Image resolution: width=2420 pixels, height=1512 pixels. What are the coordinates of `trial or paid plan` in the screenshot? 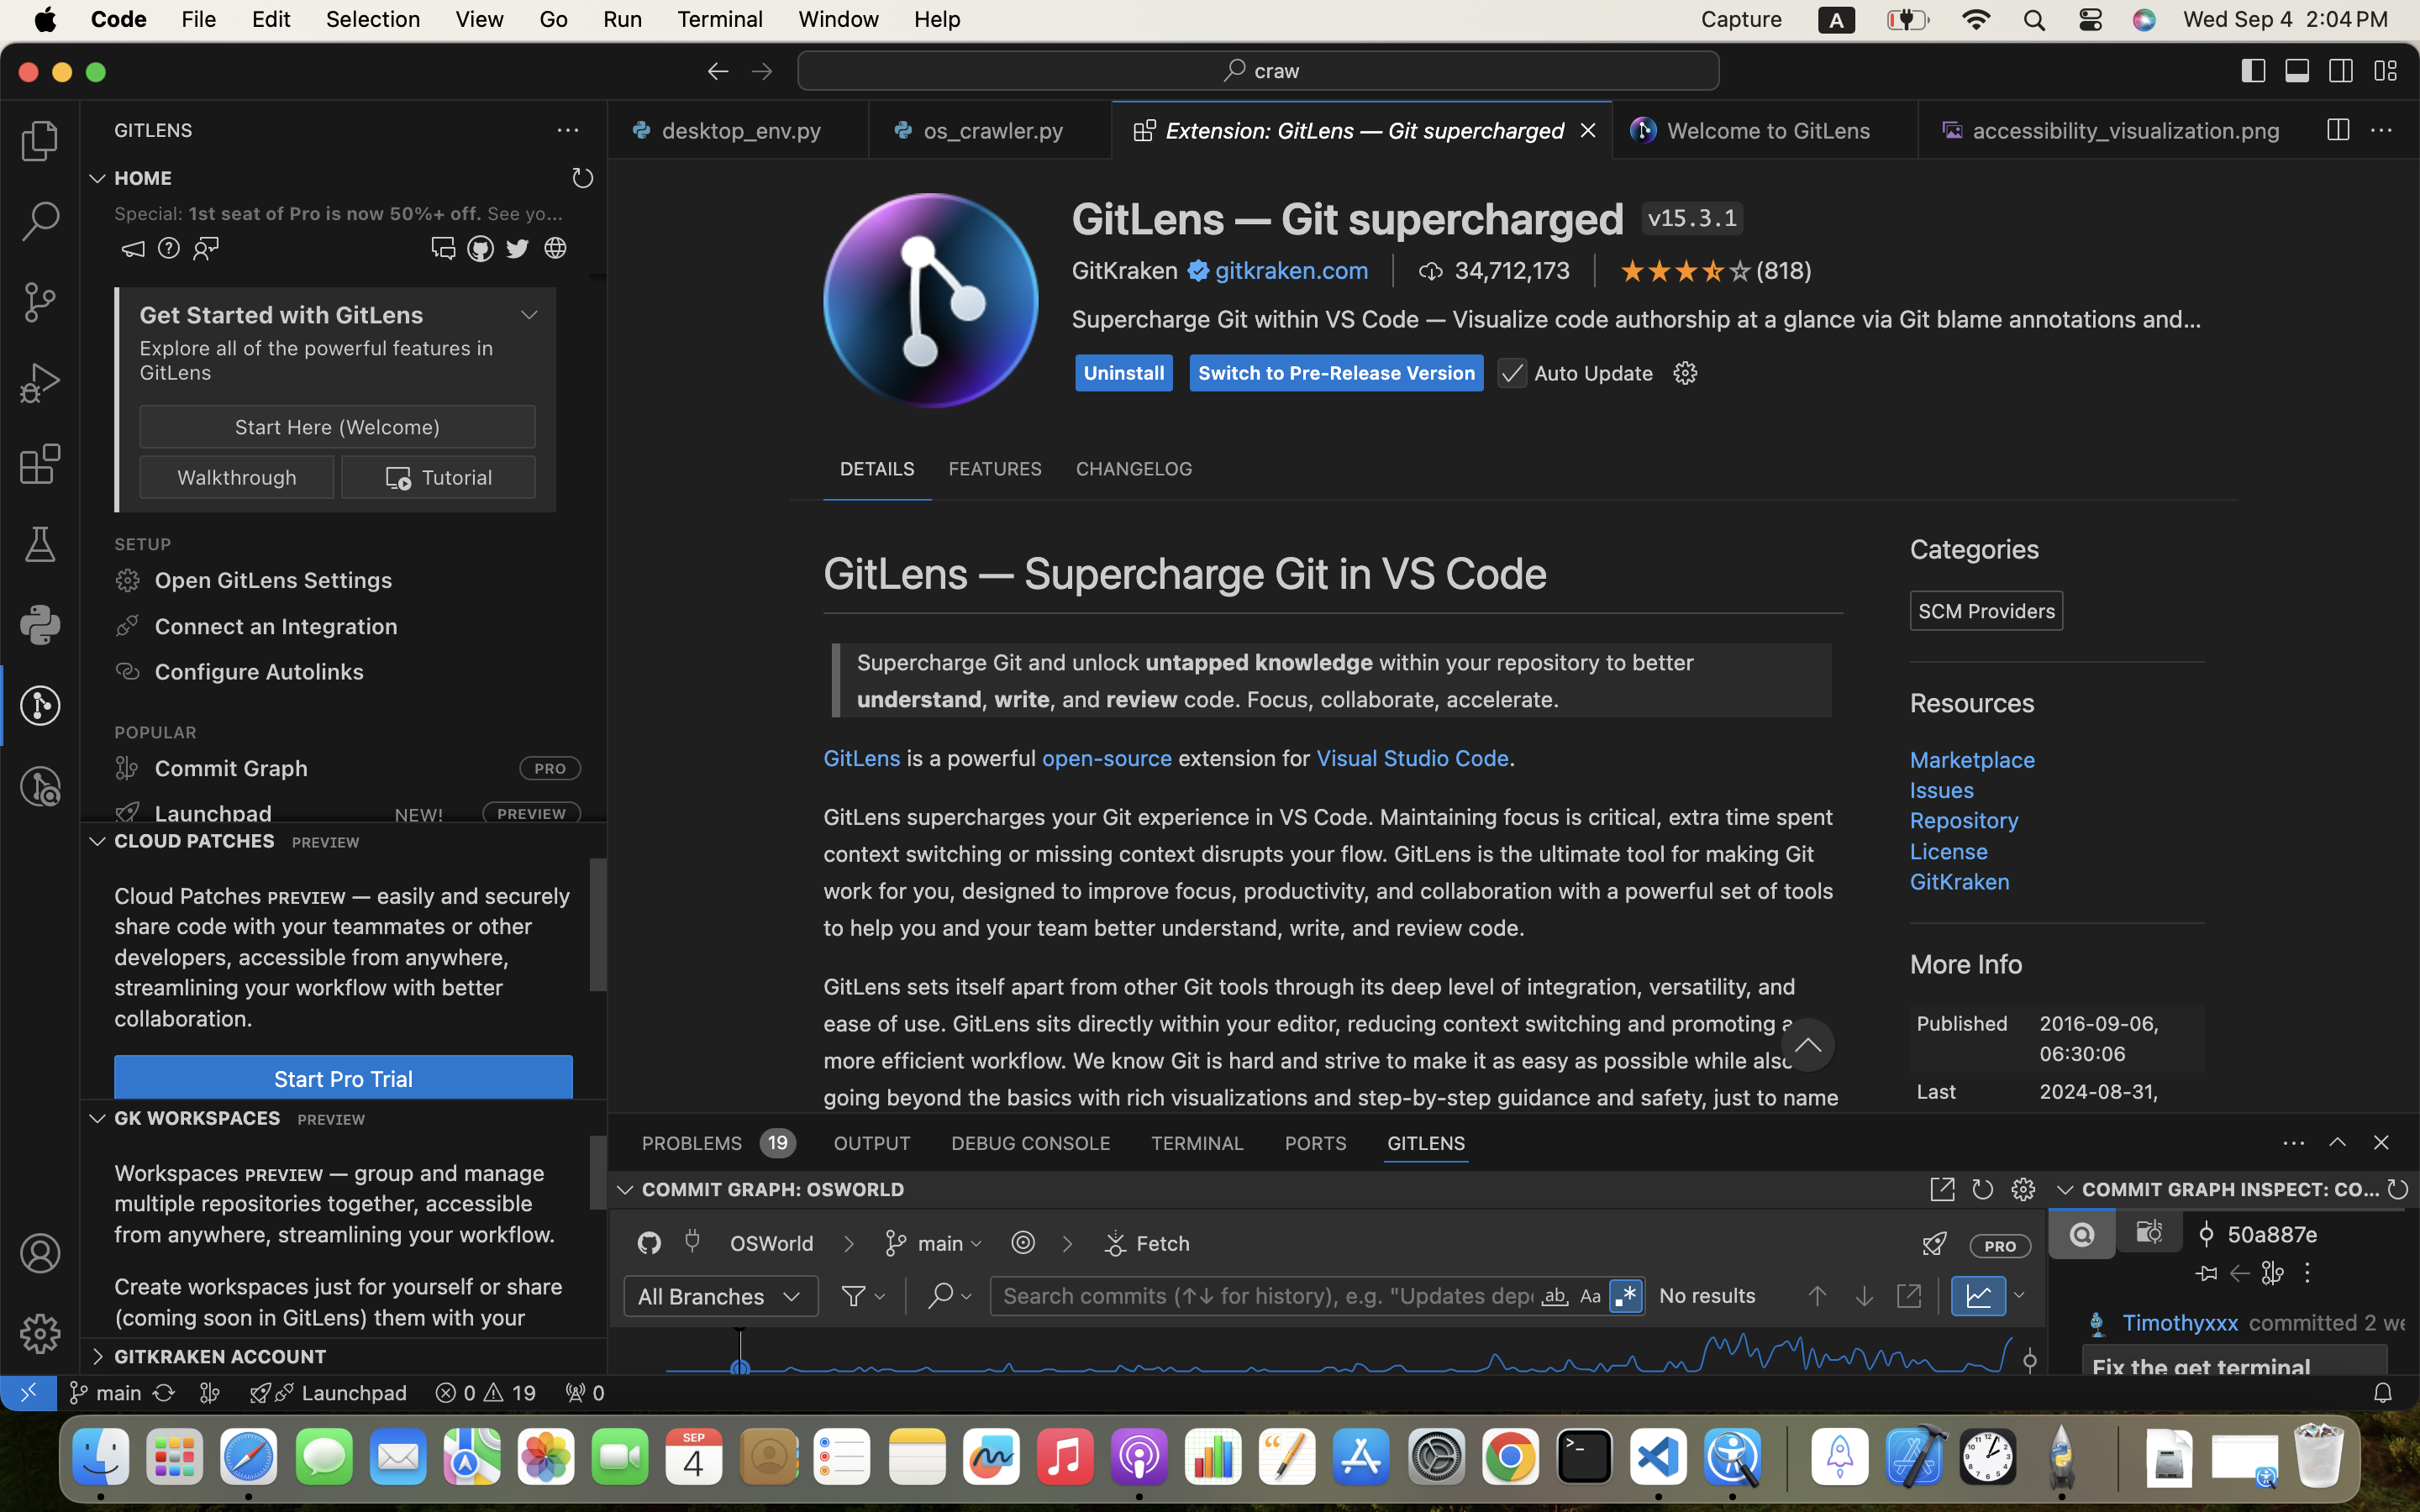 It's located at (1589, 491).